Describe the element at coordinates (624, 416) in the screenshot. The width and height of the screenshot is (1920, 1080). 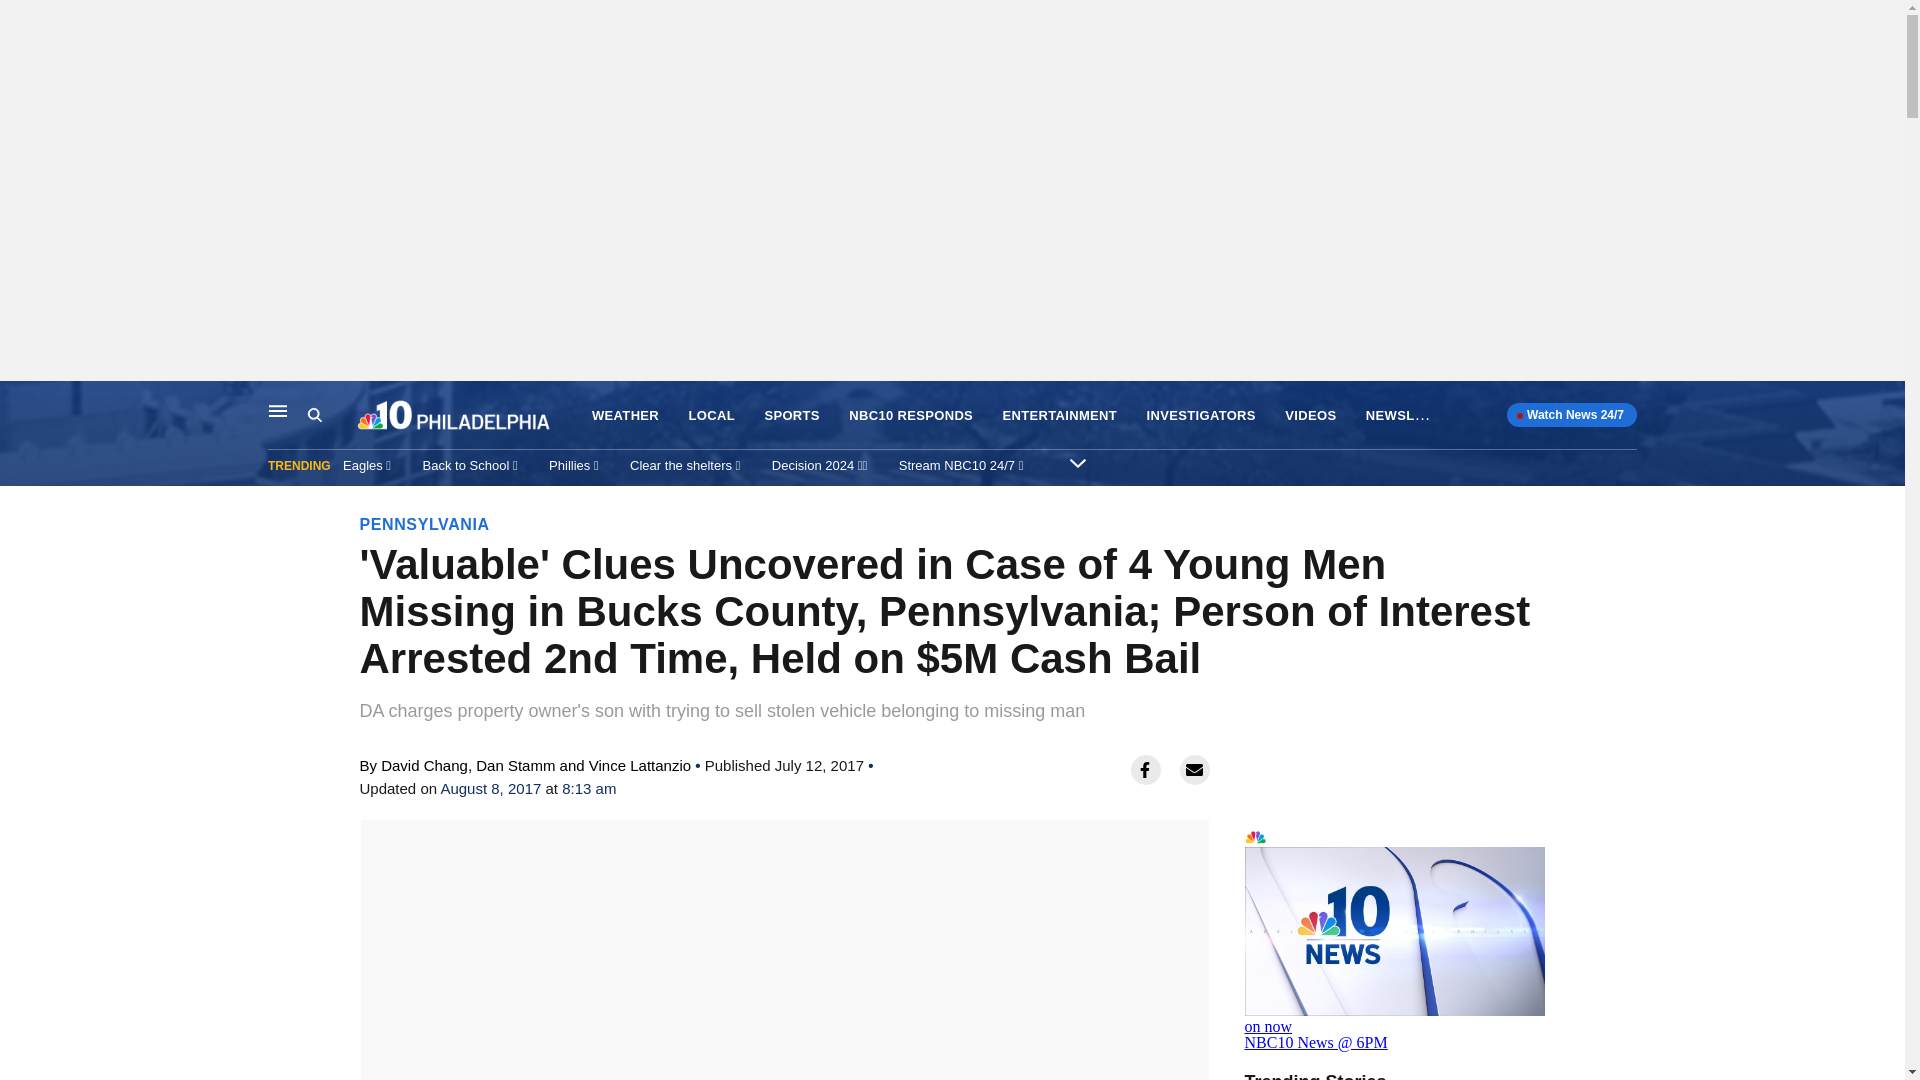
I see `WEATHER` at that location.